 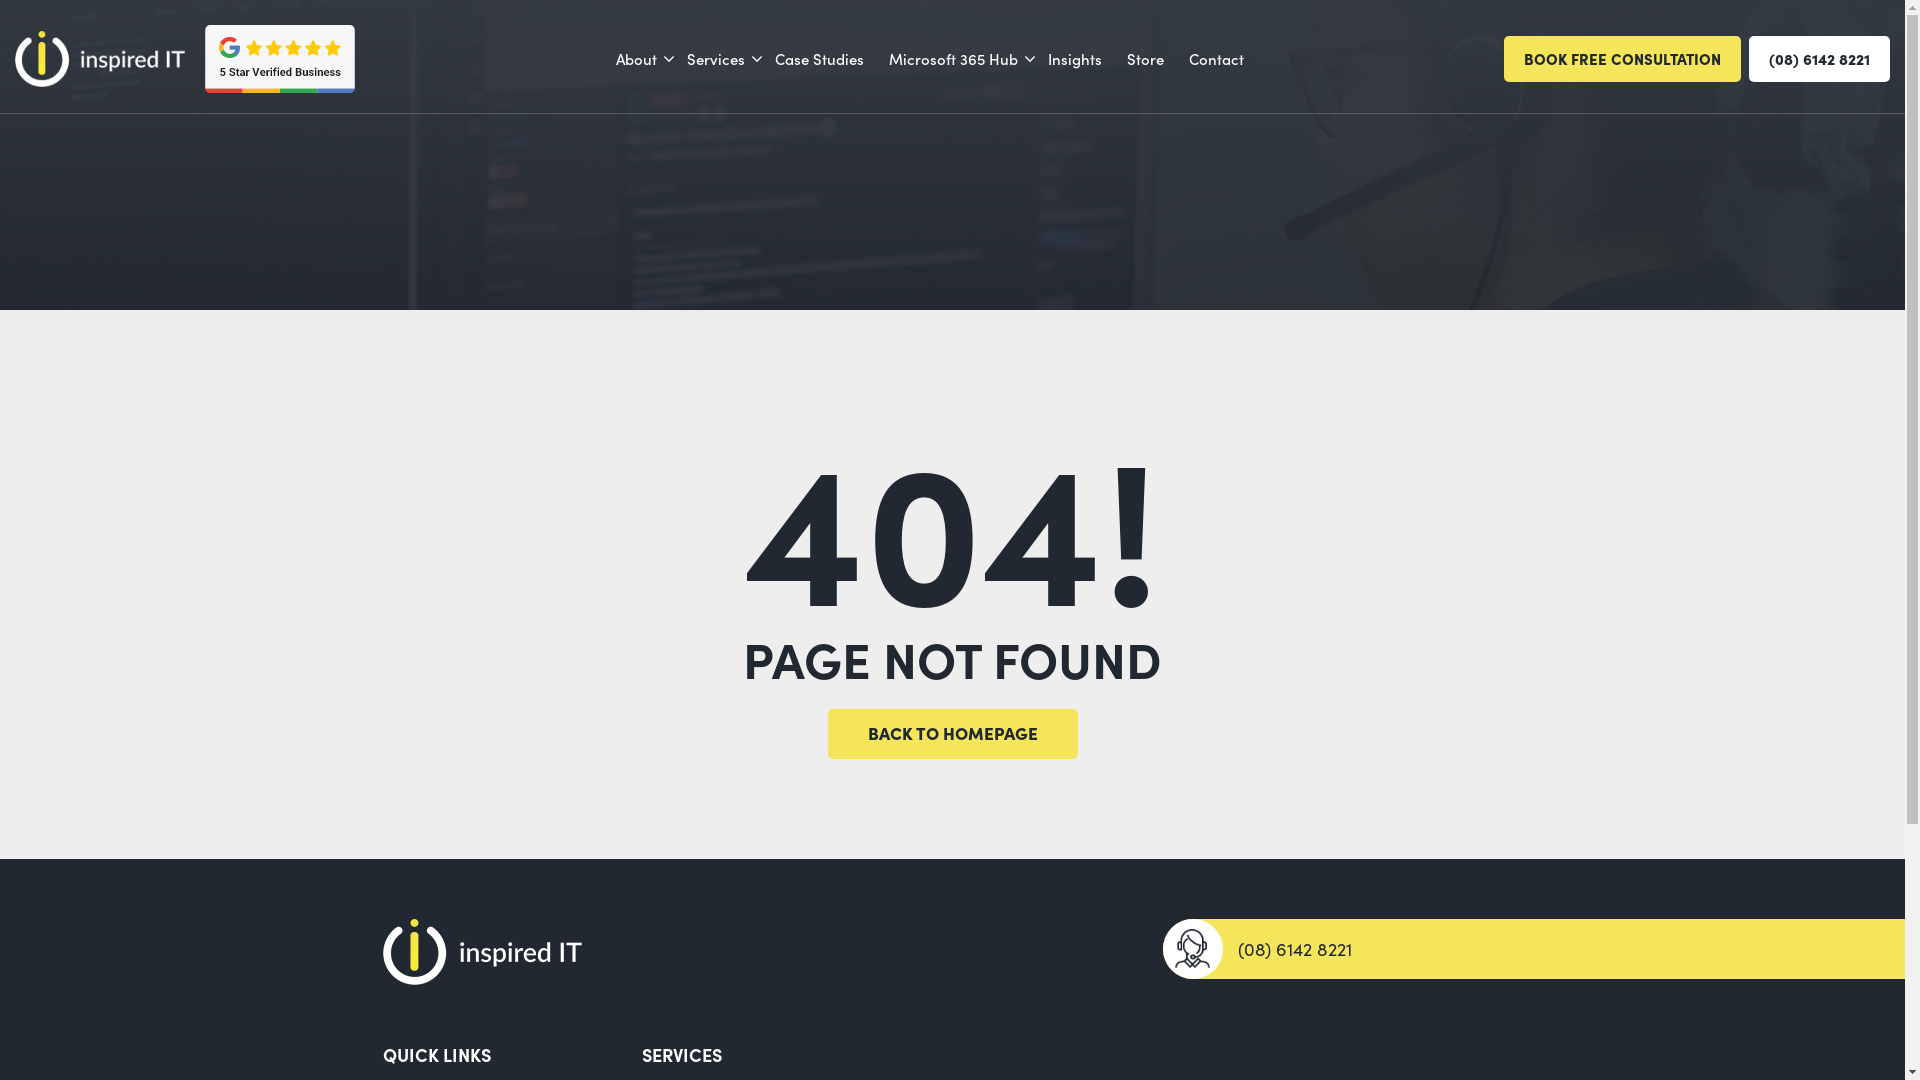 What do you see at coordinates (1216, 60) in the screenshot?
I see `Contact` at bounding box center [1216, 60].